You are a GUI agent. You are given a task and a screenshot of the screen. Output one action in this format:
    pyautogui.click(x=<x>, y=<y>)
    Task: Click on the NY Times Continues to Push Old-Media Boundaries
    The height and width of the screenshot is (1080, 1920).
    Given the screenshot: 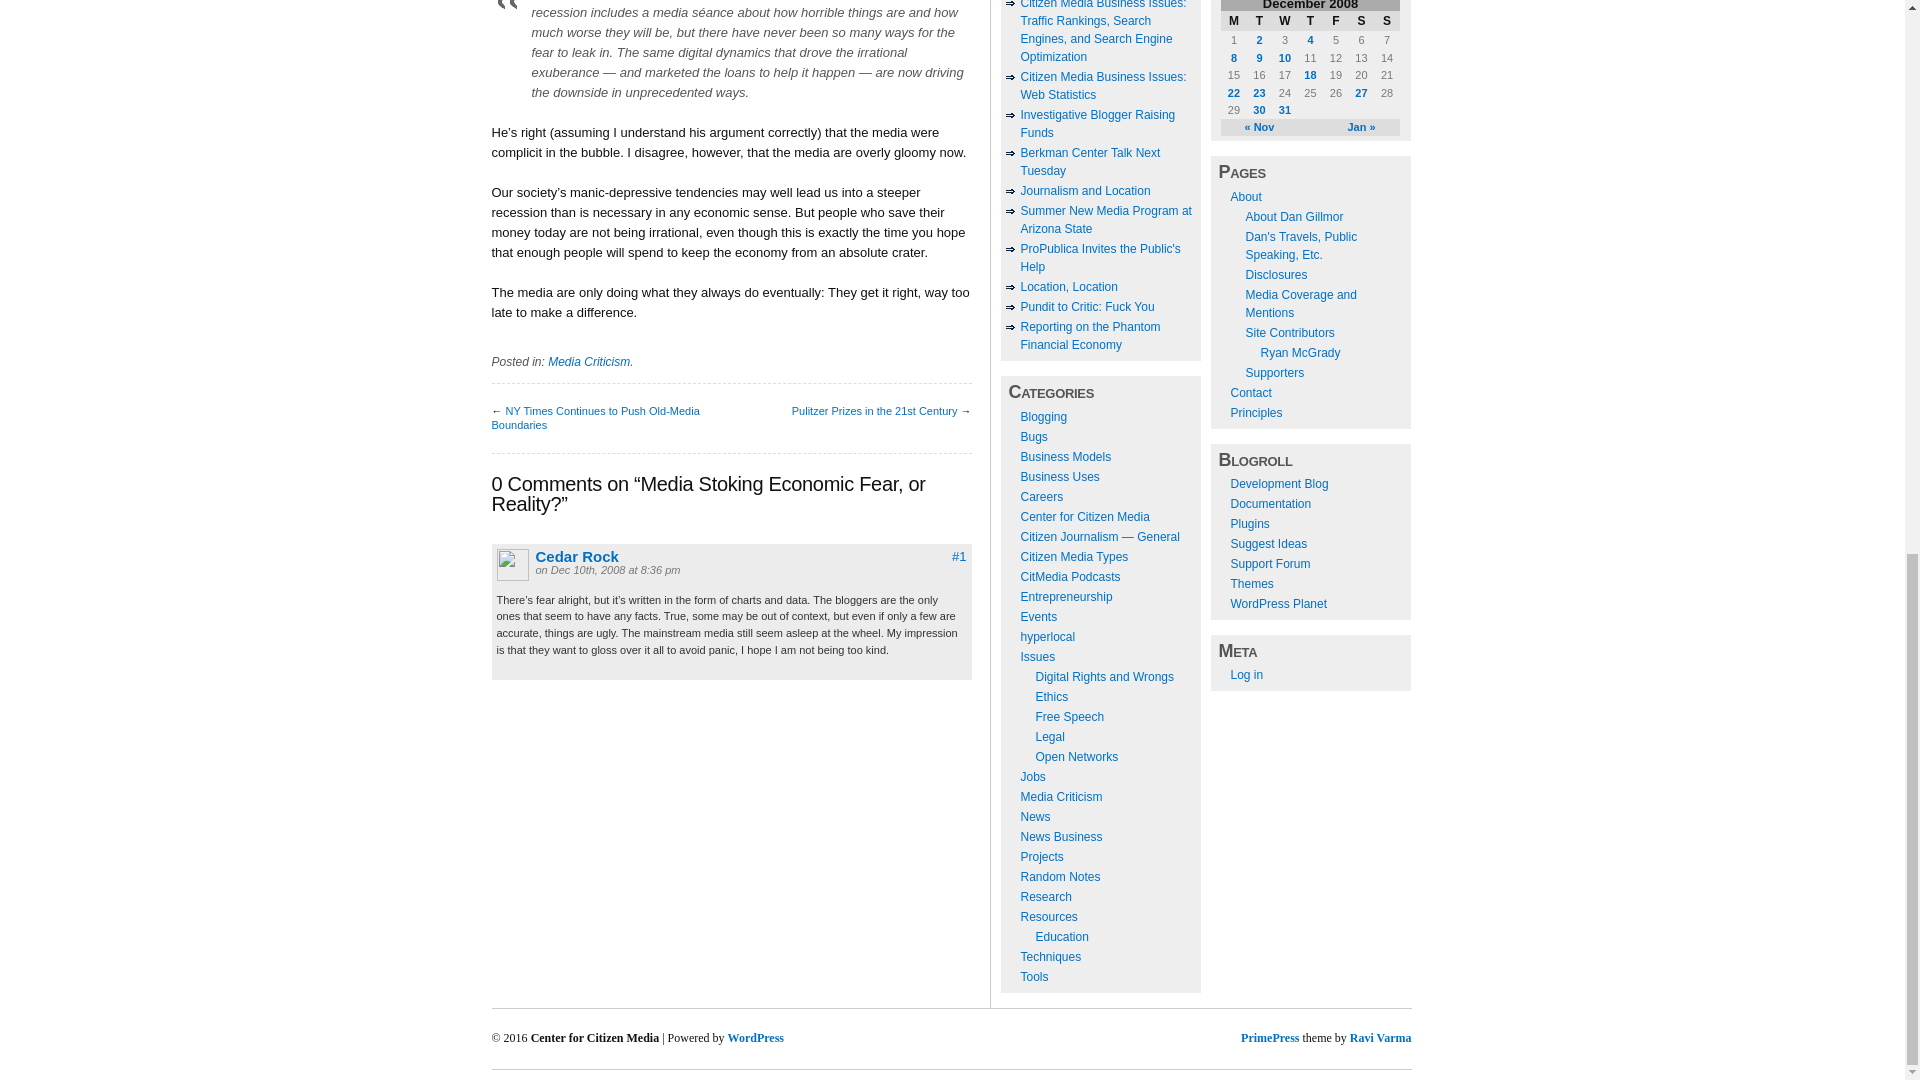 What is the action you would take?
    pyautogui.click(x=596, y=418)
    